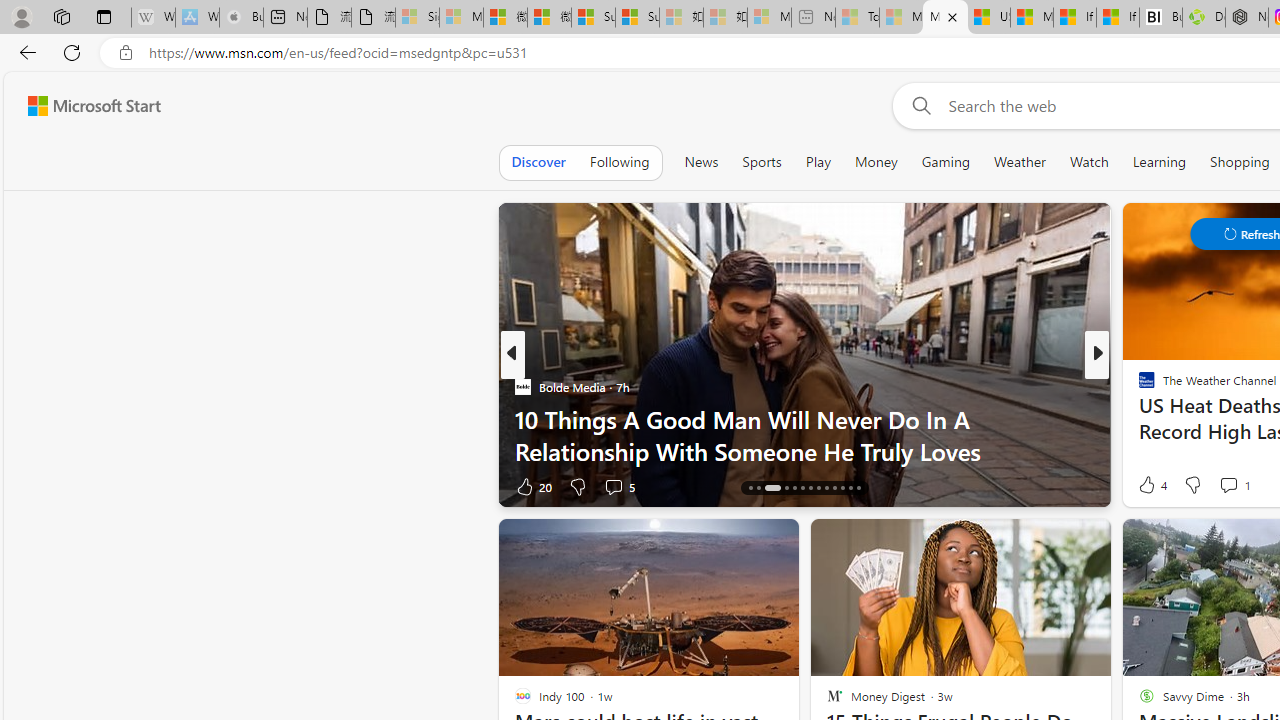  Describe the element at coordinates (842, 488) in the screenshot. I see `AutomationID: tab-24` at that location.